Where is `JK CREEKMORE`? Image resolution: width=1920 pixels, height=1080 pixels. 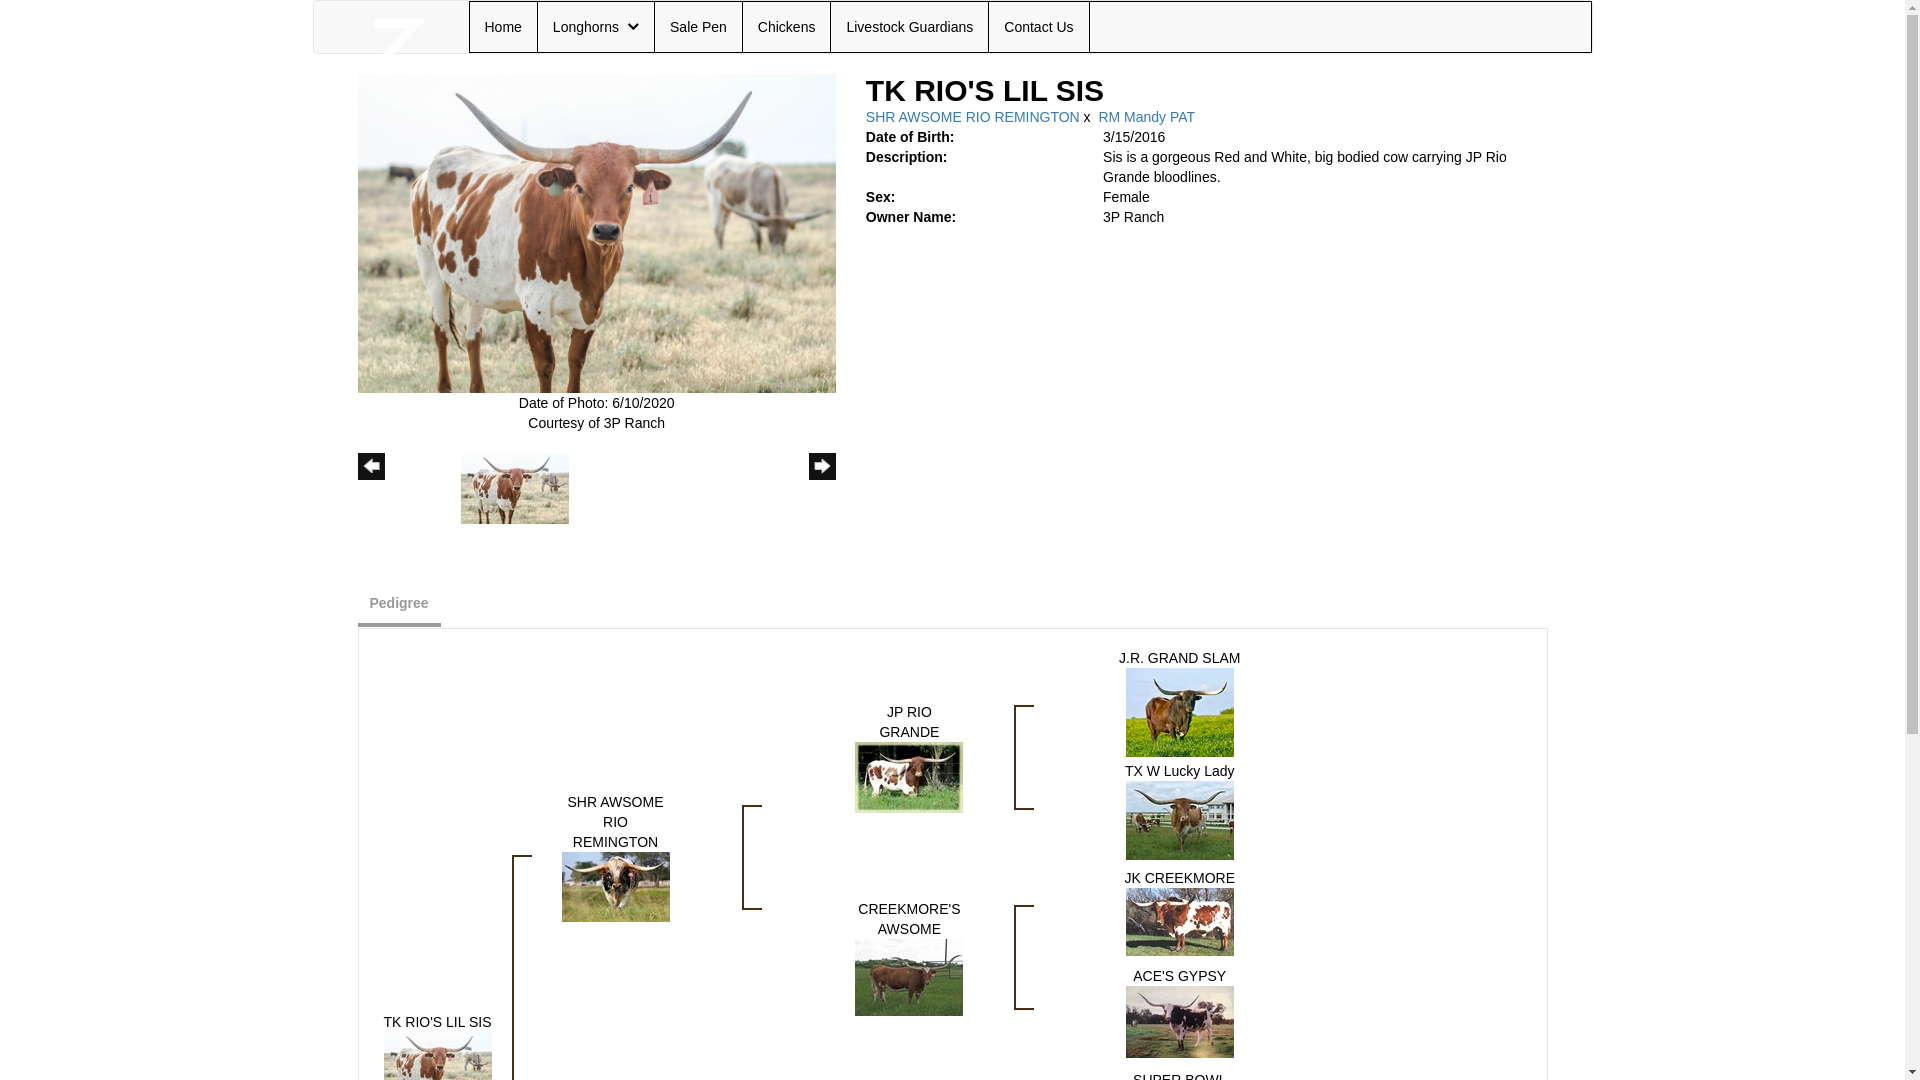
JK CREEKMORE is located at coordinates (1180, 878).